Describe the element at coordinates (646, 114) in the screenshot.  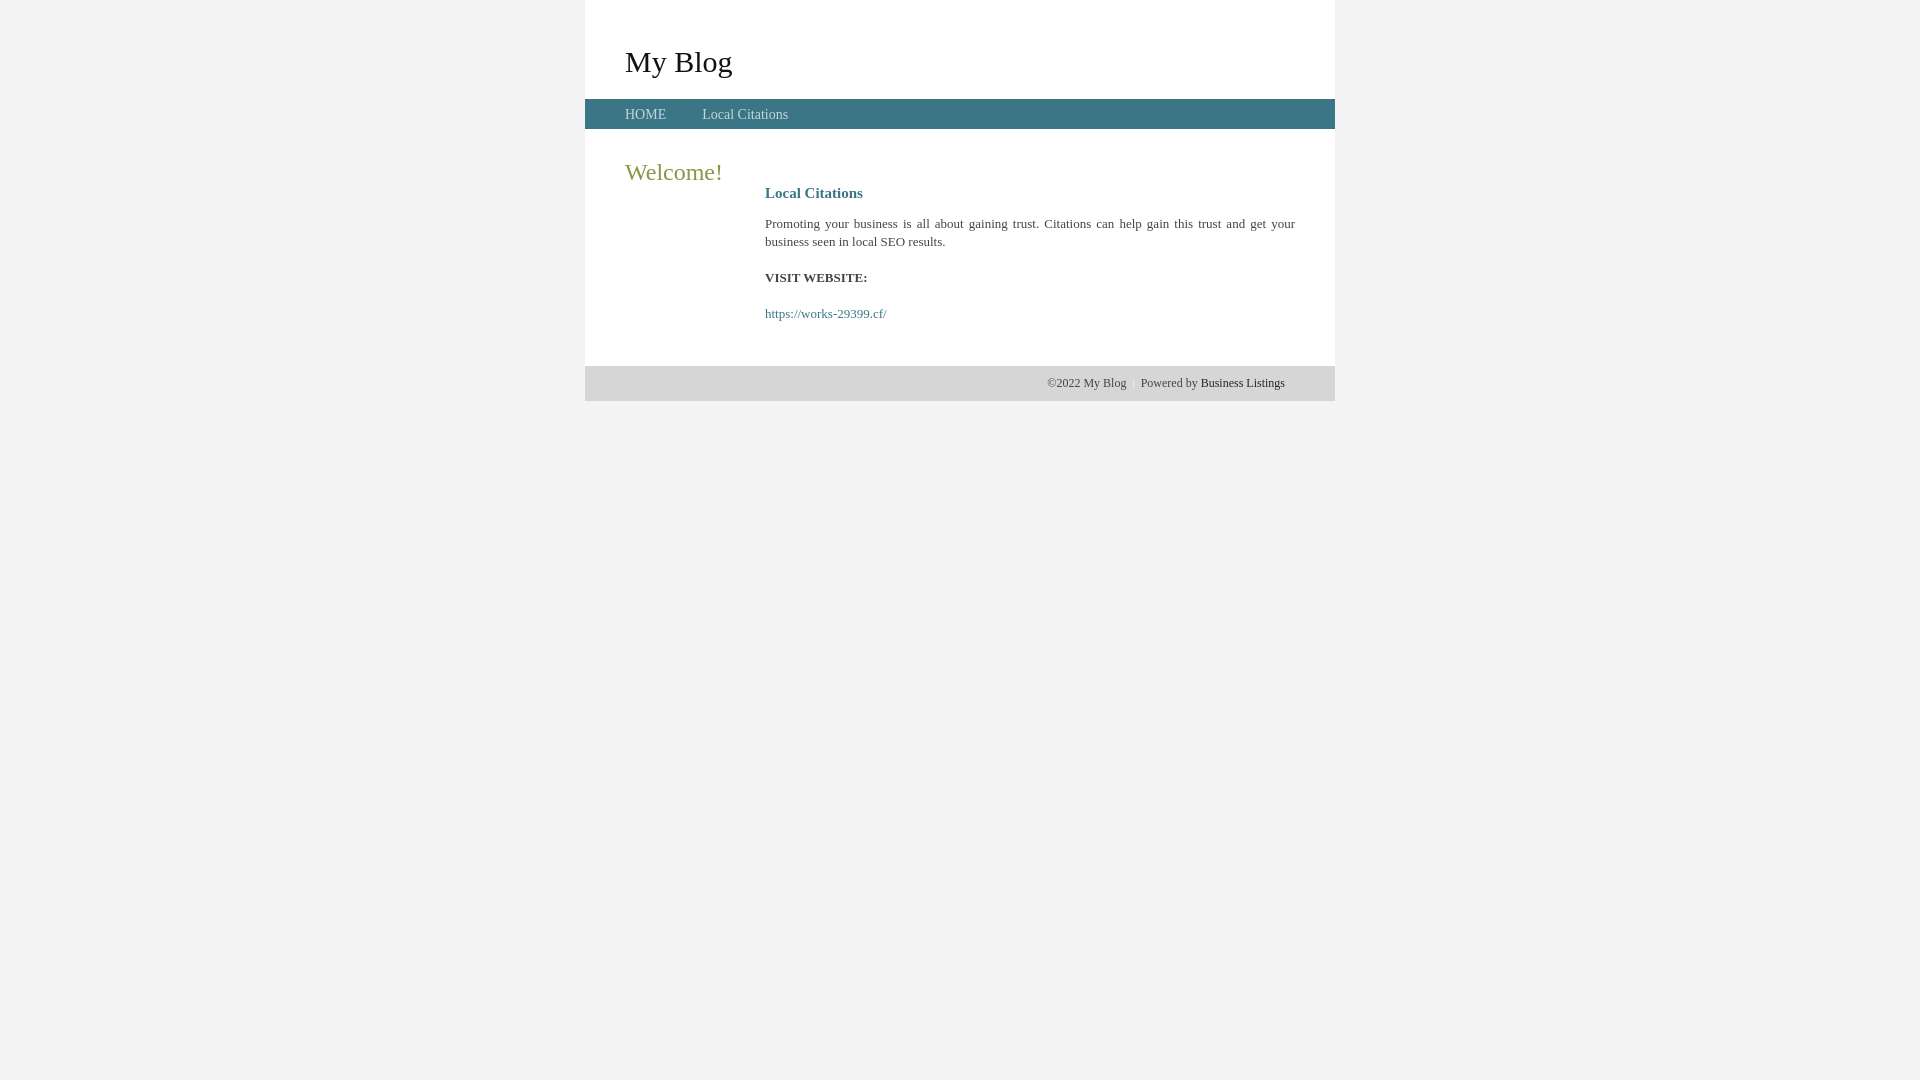
I see `HOME` at that location.